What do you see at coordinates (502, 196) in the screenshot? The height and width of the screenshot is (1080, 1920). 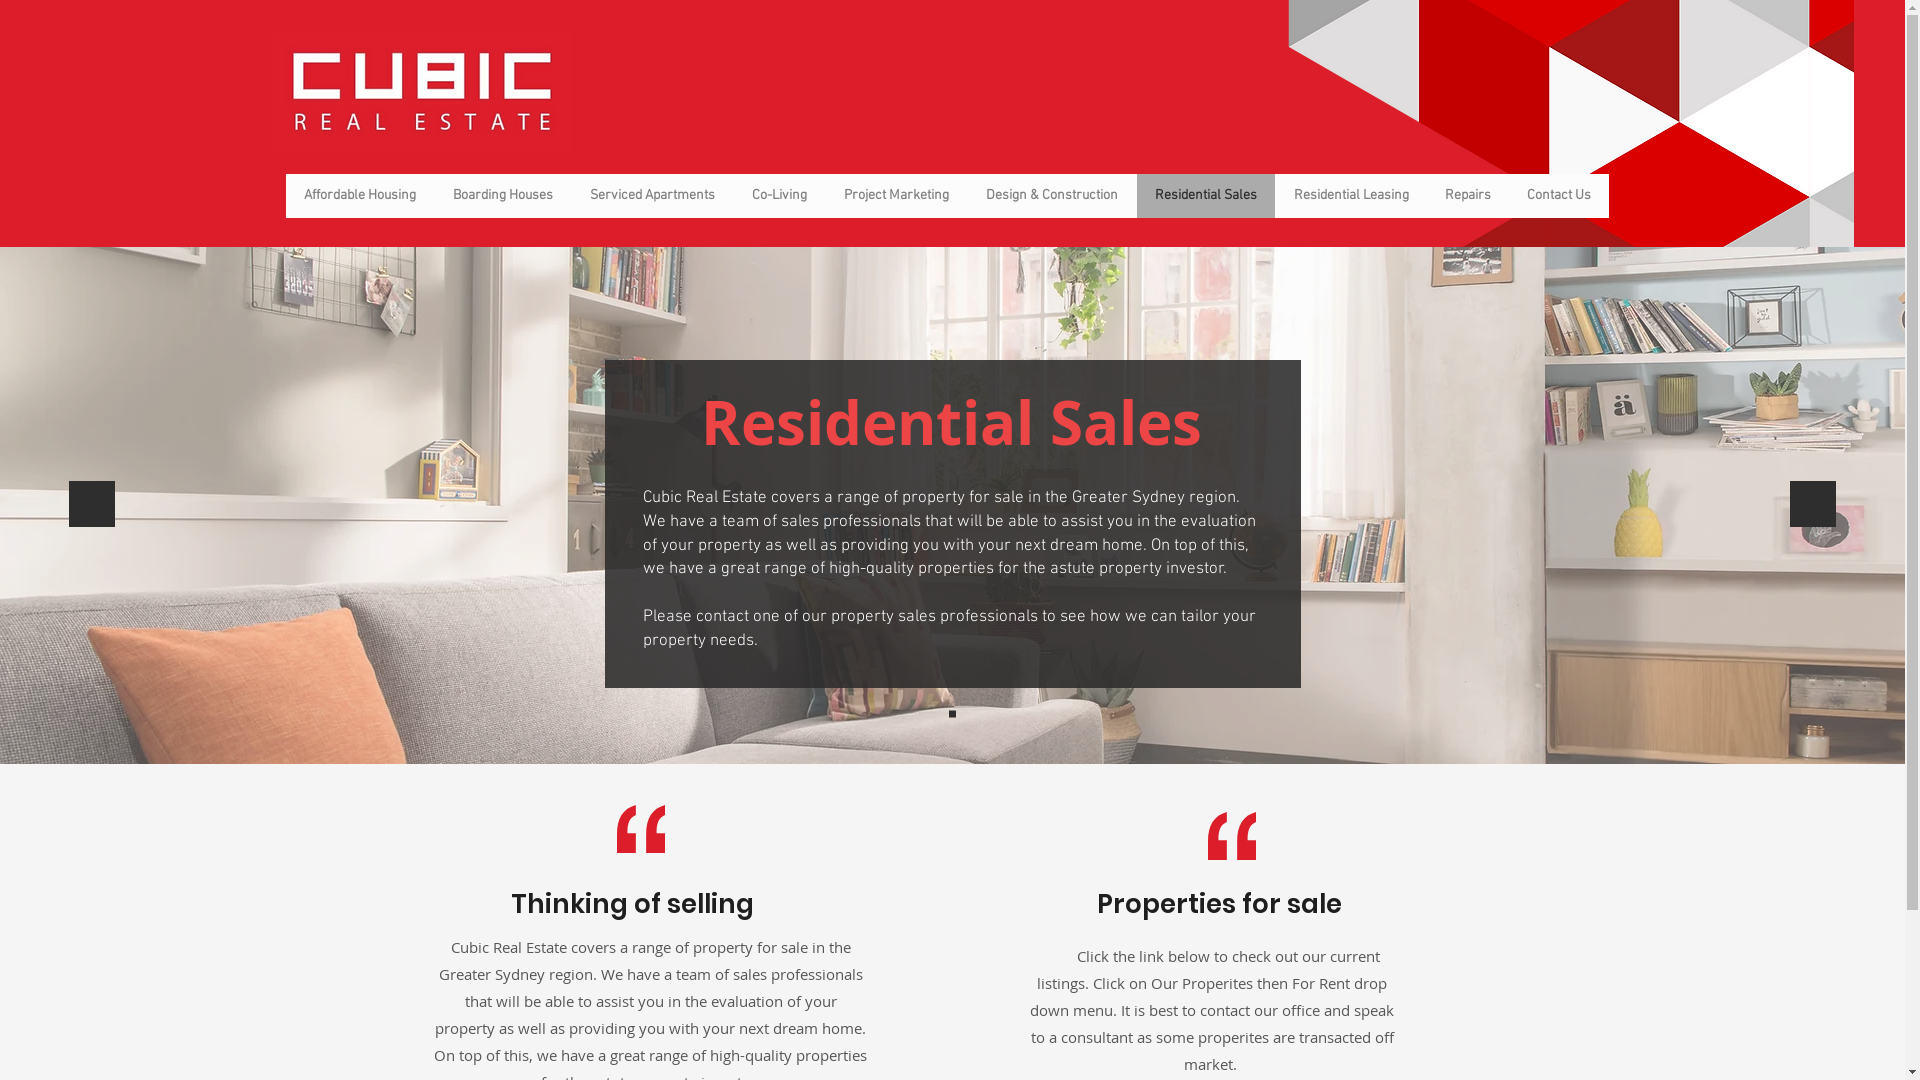 I see `Boarding Houses` at bounding box center [502, 196].